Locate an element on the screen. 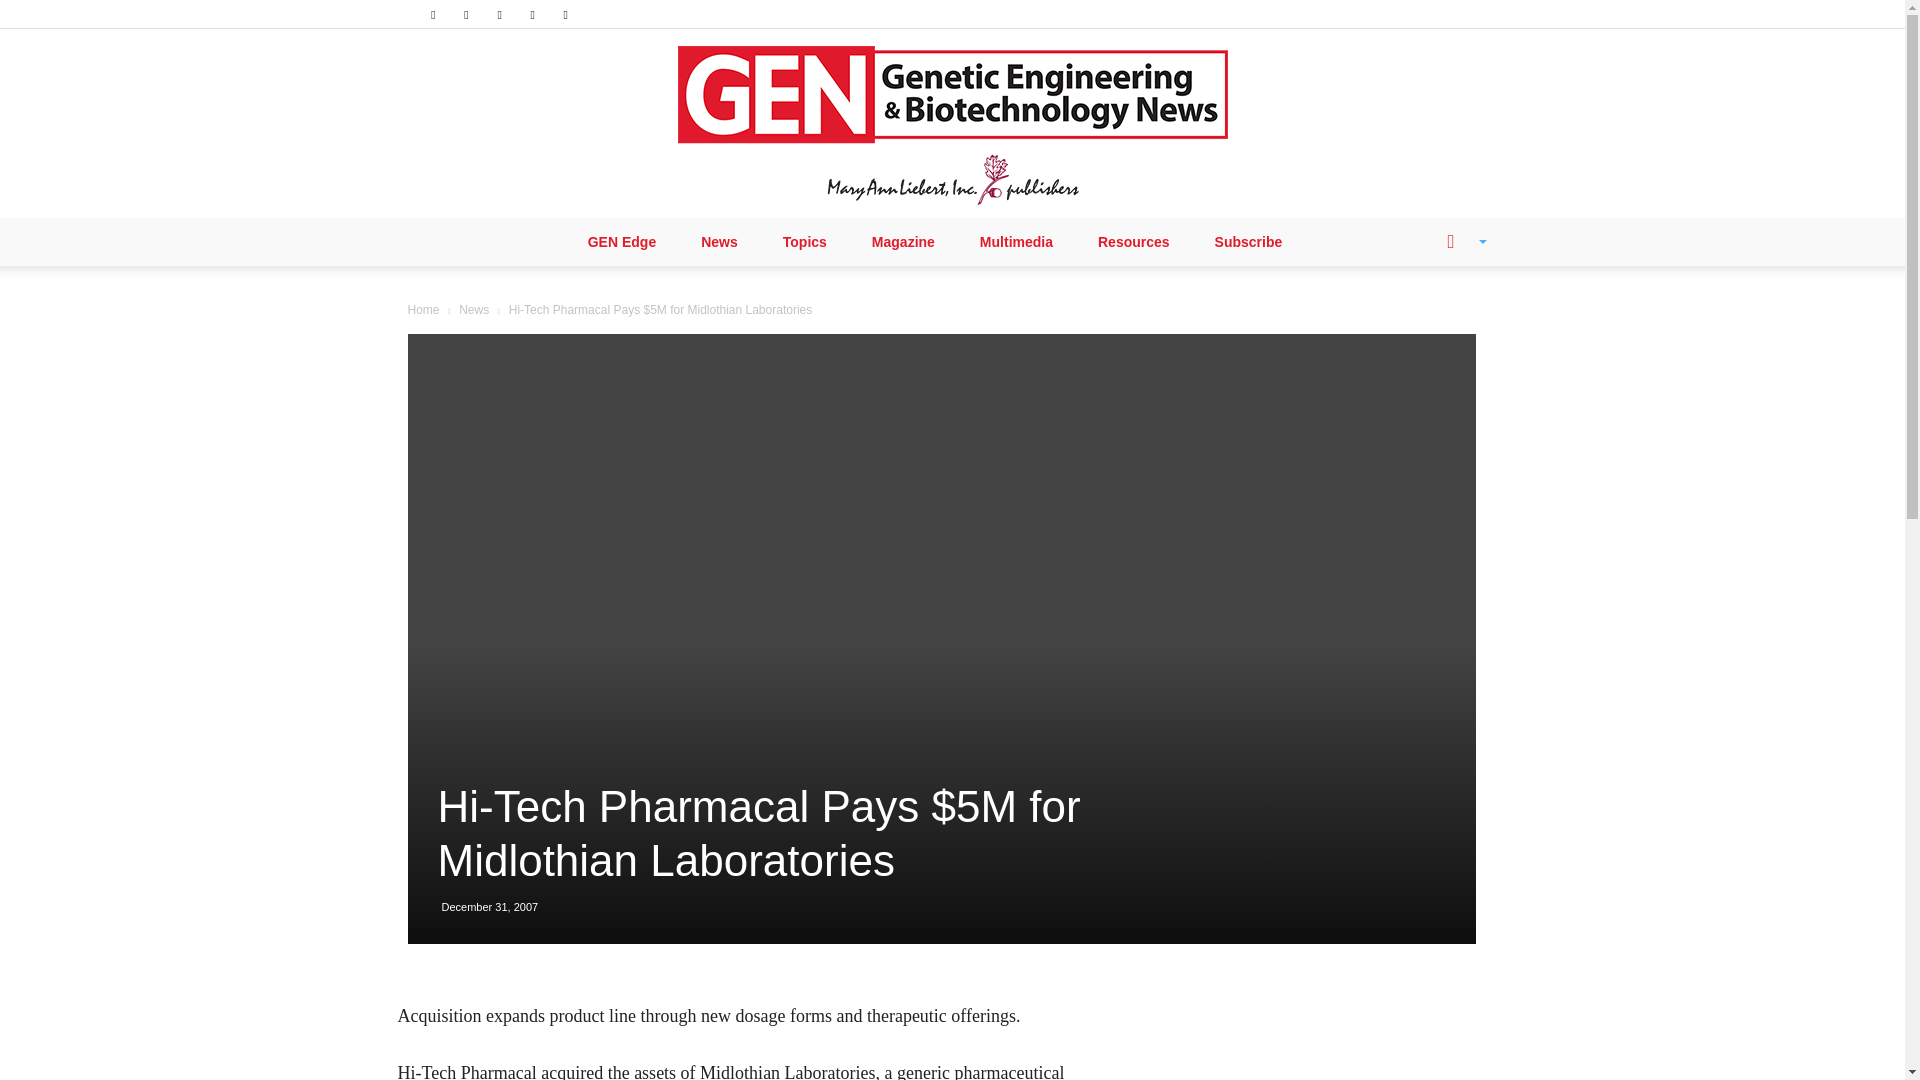 This screenshot has width=1920, height=1080. RSS is located at coordinates (500, 14).